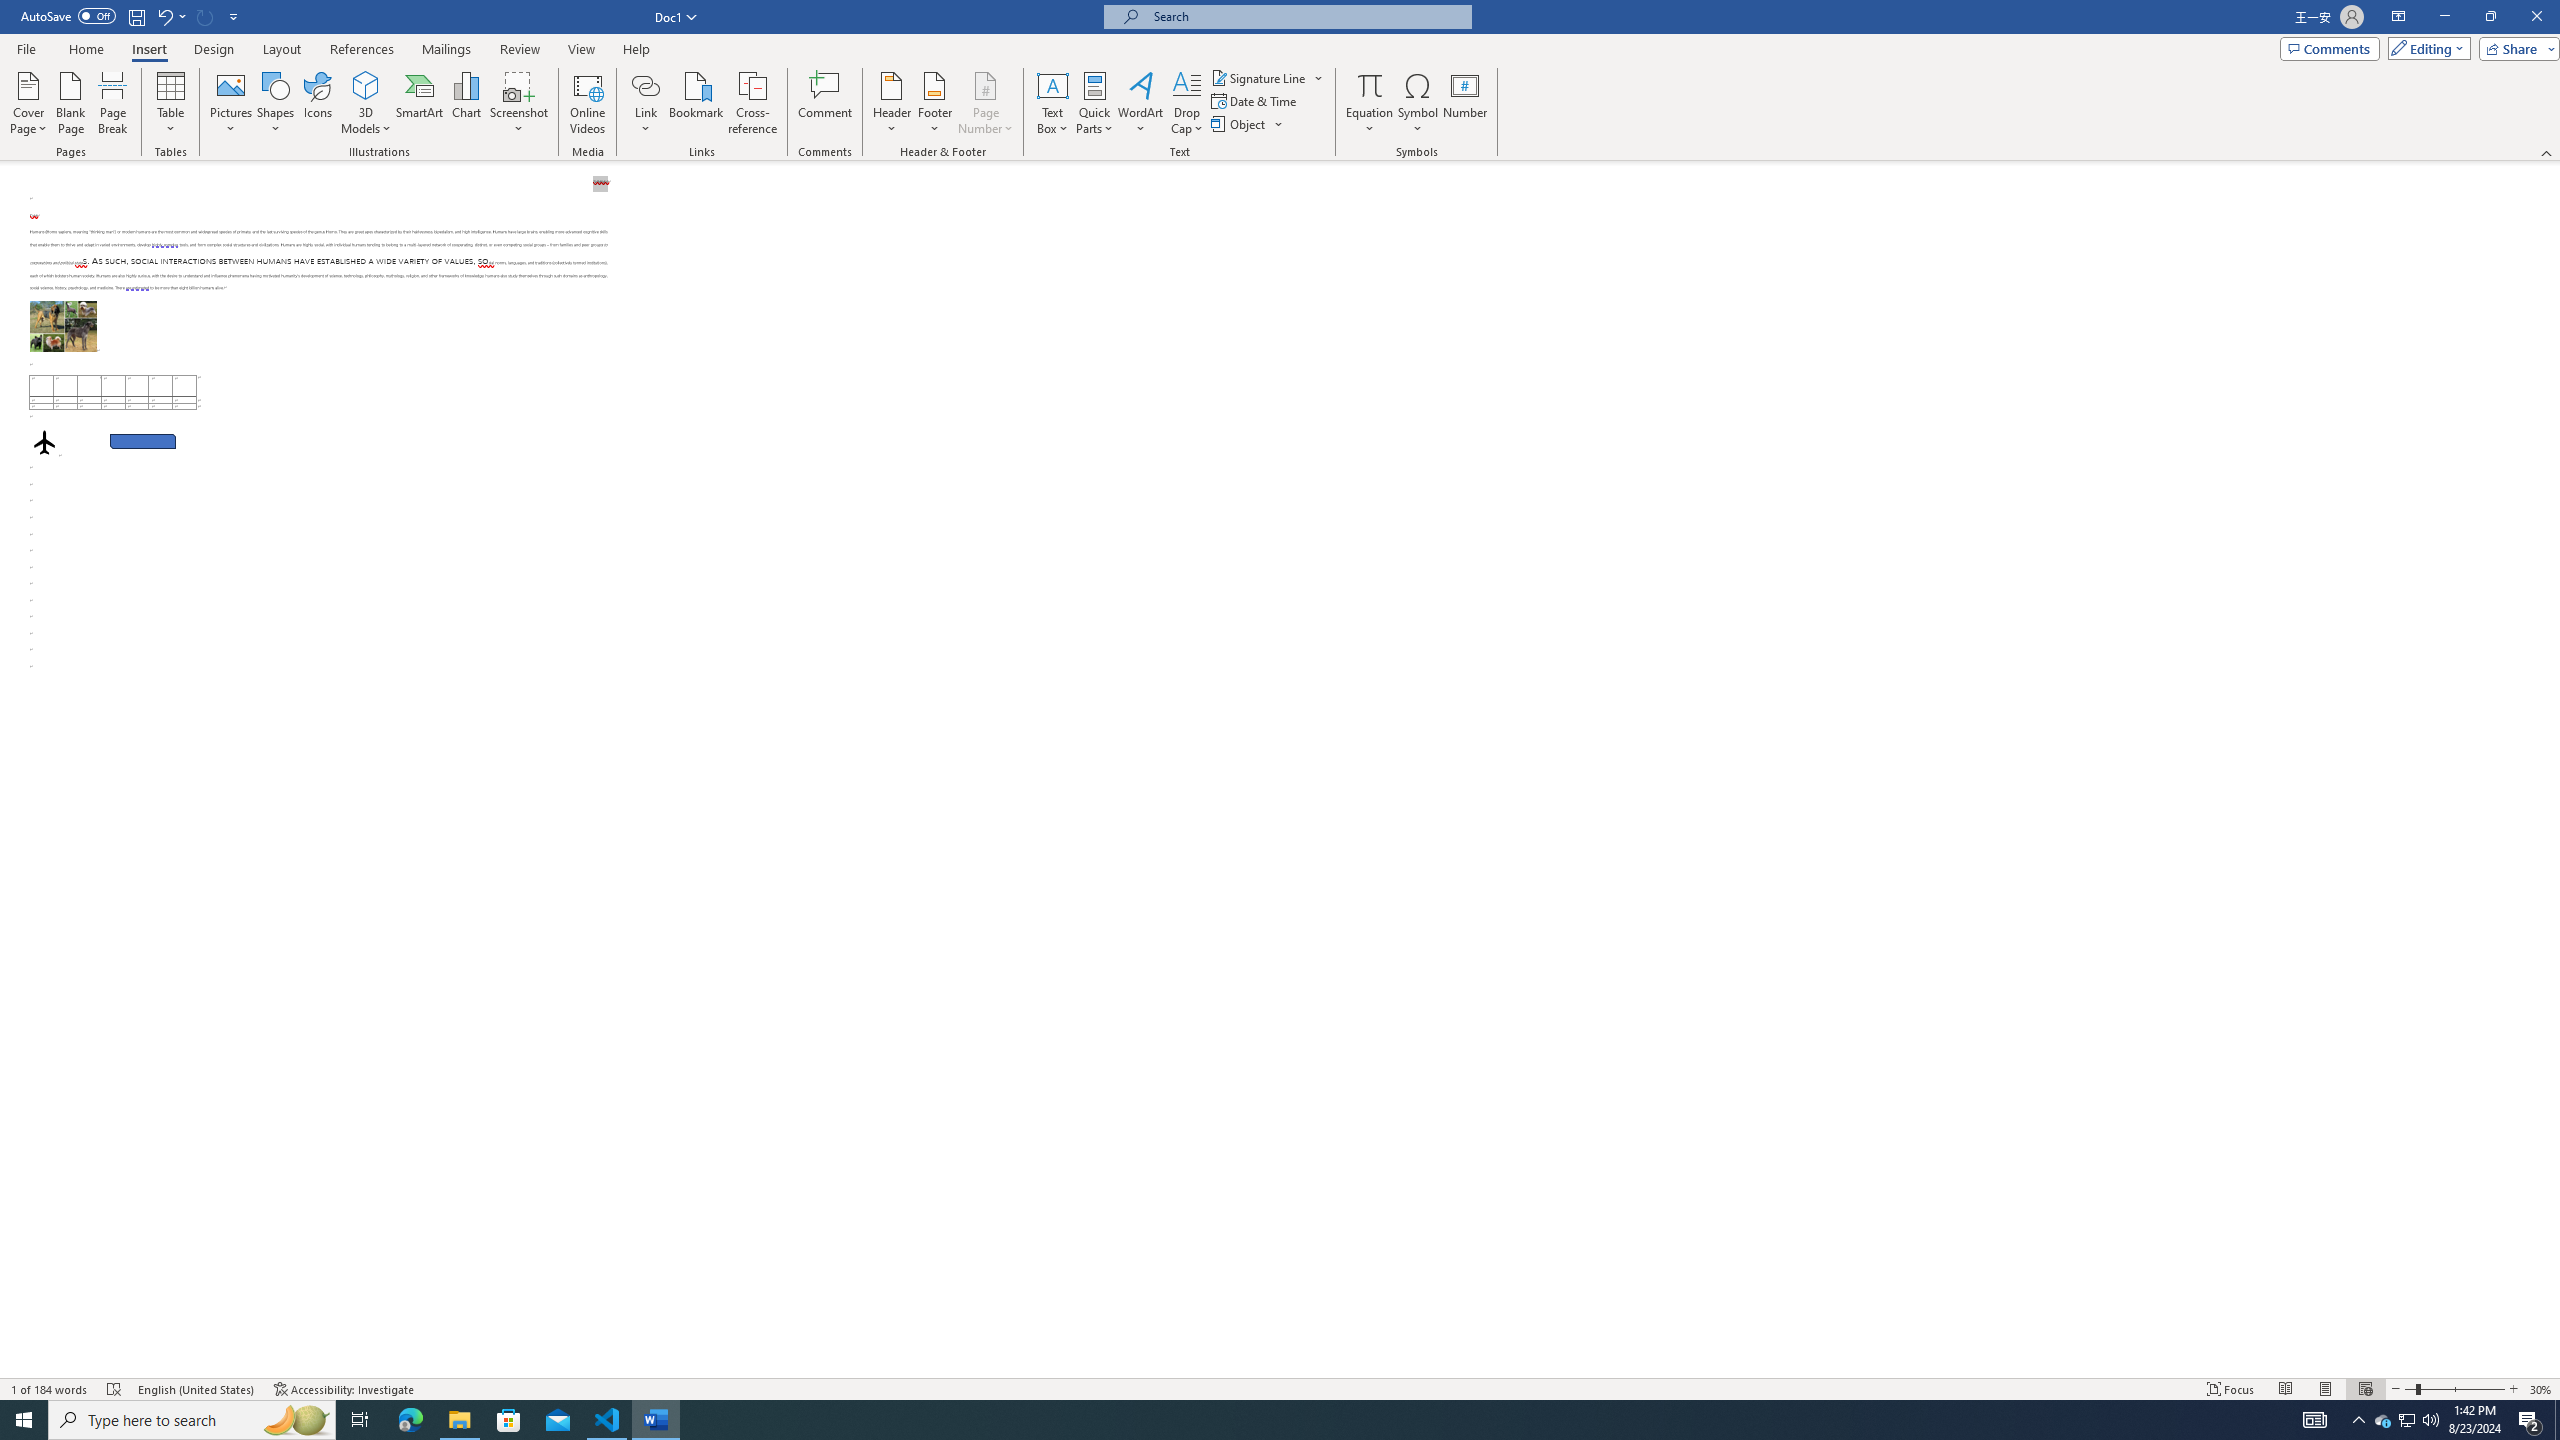 The image size is (2560, 1440). What do you see at coordinates (934, 103) in the screenshot?
I see `Footer` at bounding box center [934, 103].